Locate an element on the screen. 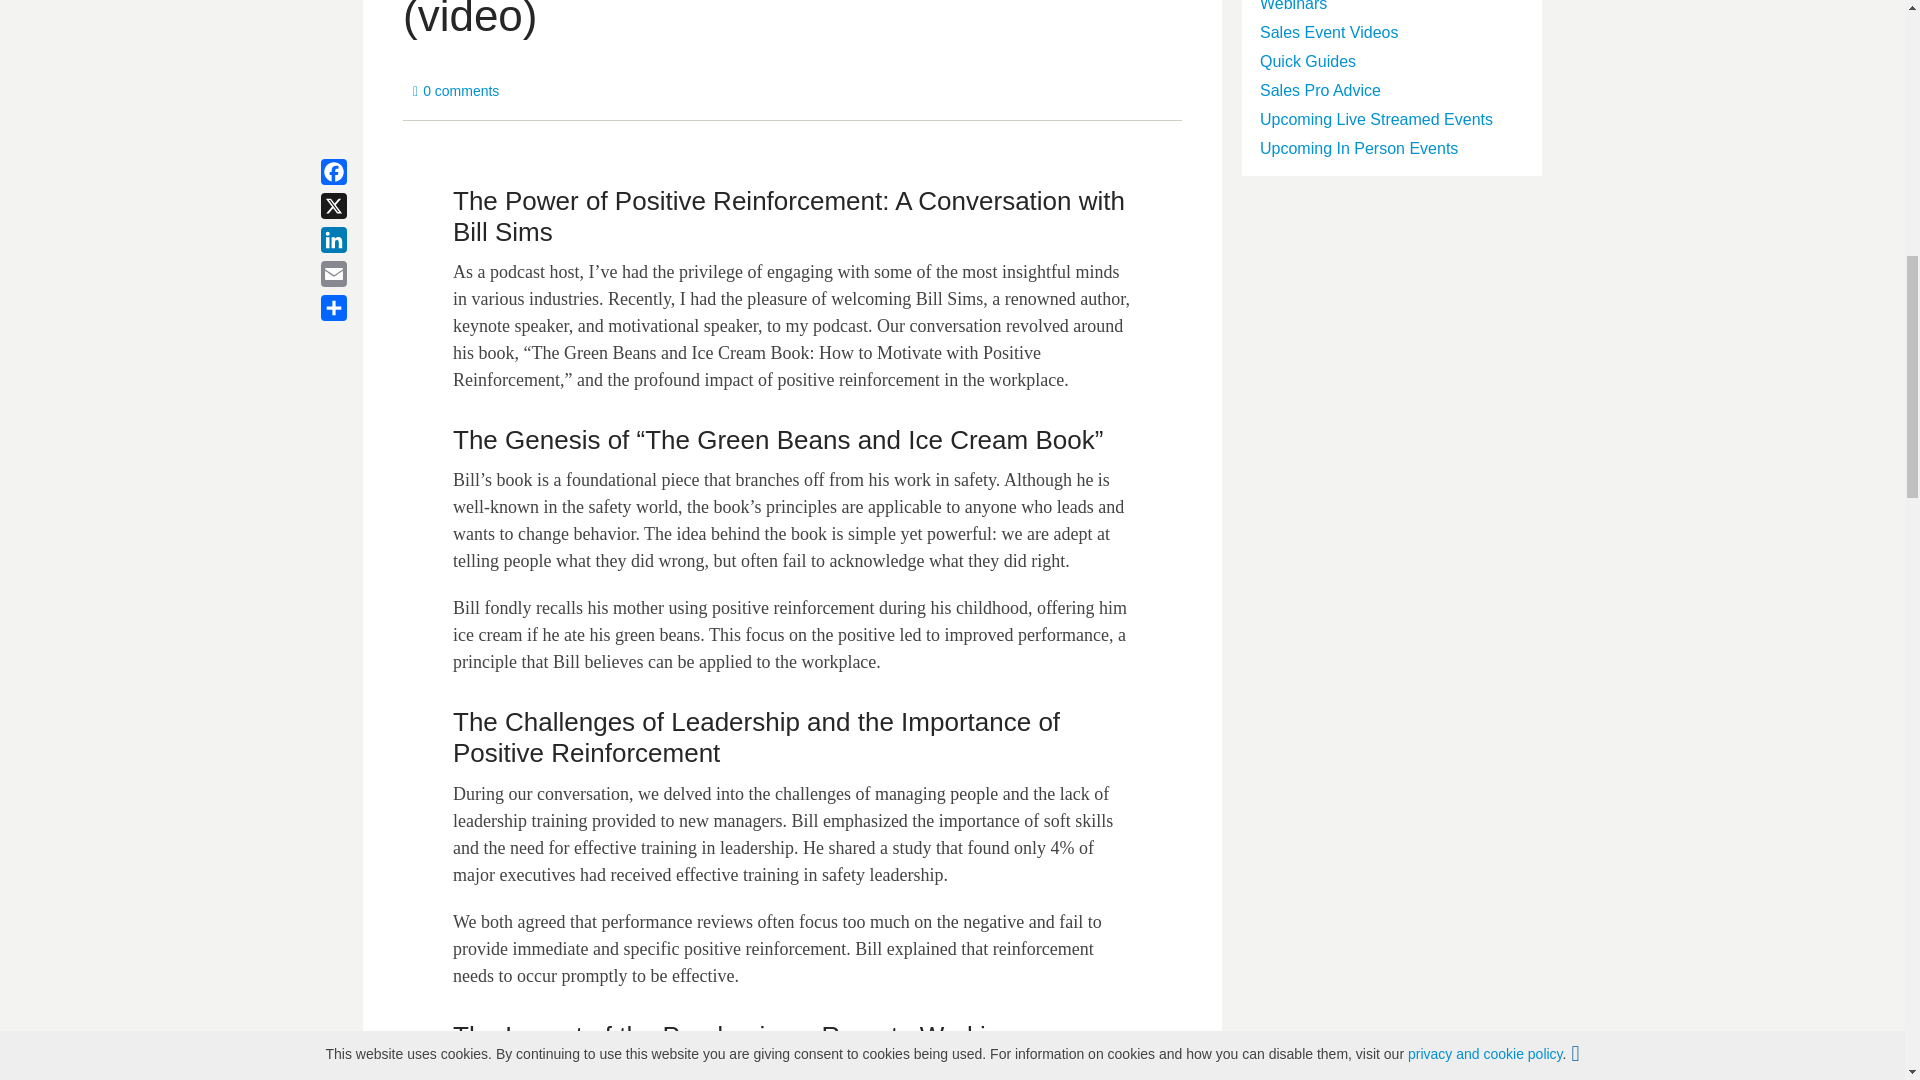 The height and width of the screenshot is (1080, 1920). X is located at coordinates (358, 206).